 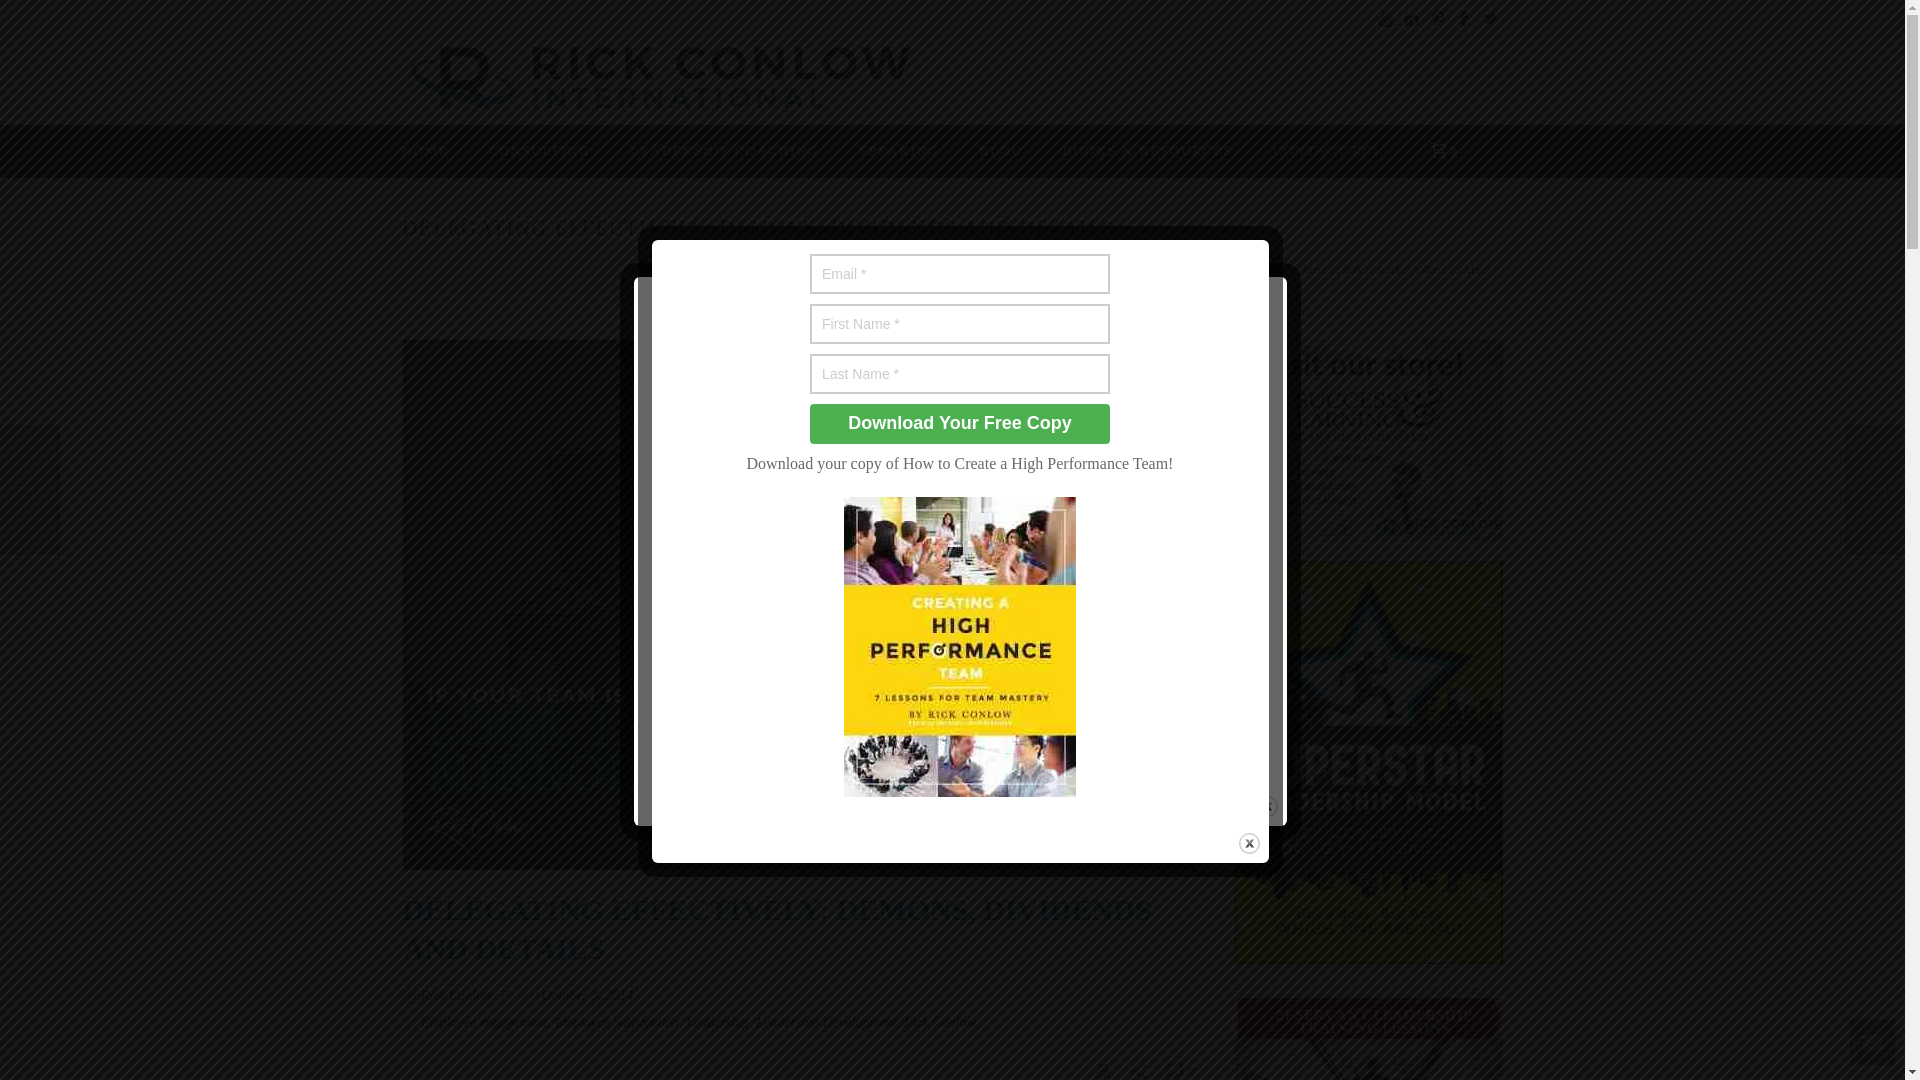 What do you see at coordinates (1438, 149) in the screenshot?
I see `0` at bounding box center [1438, 149].